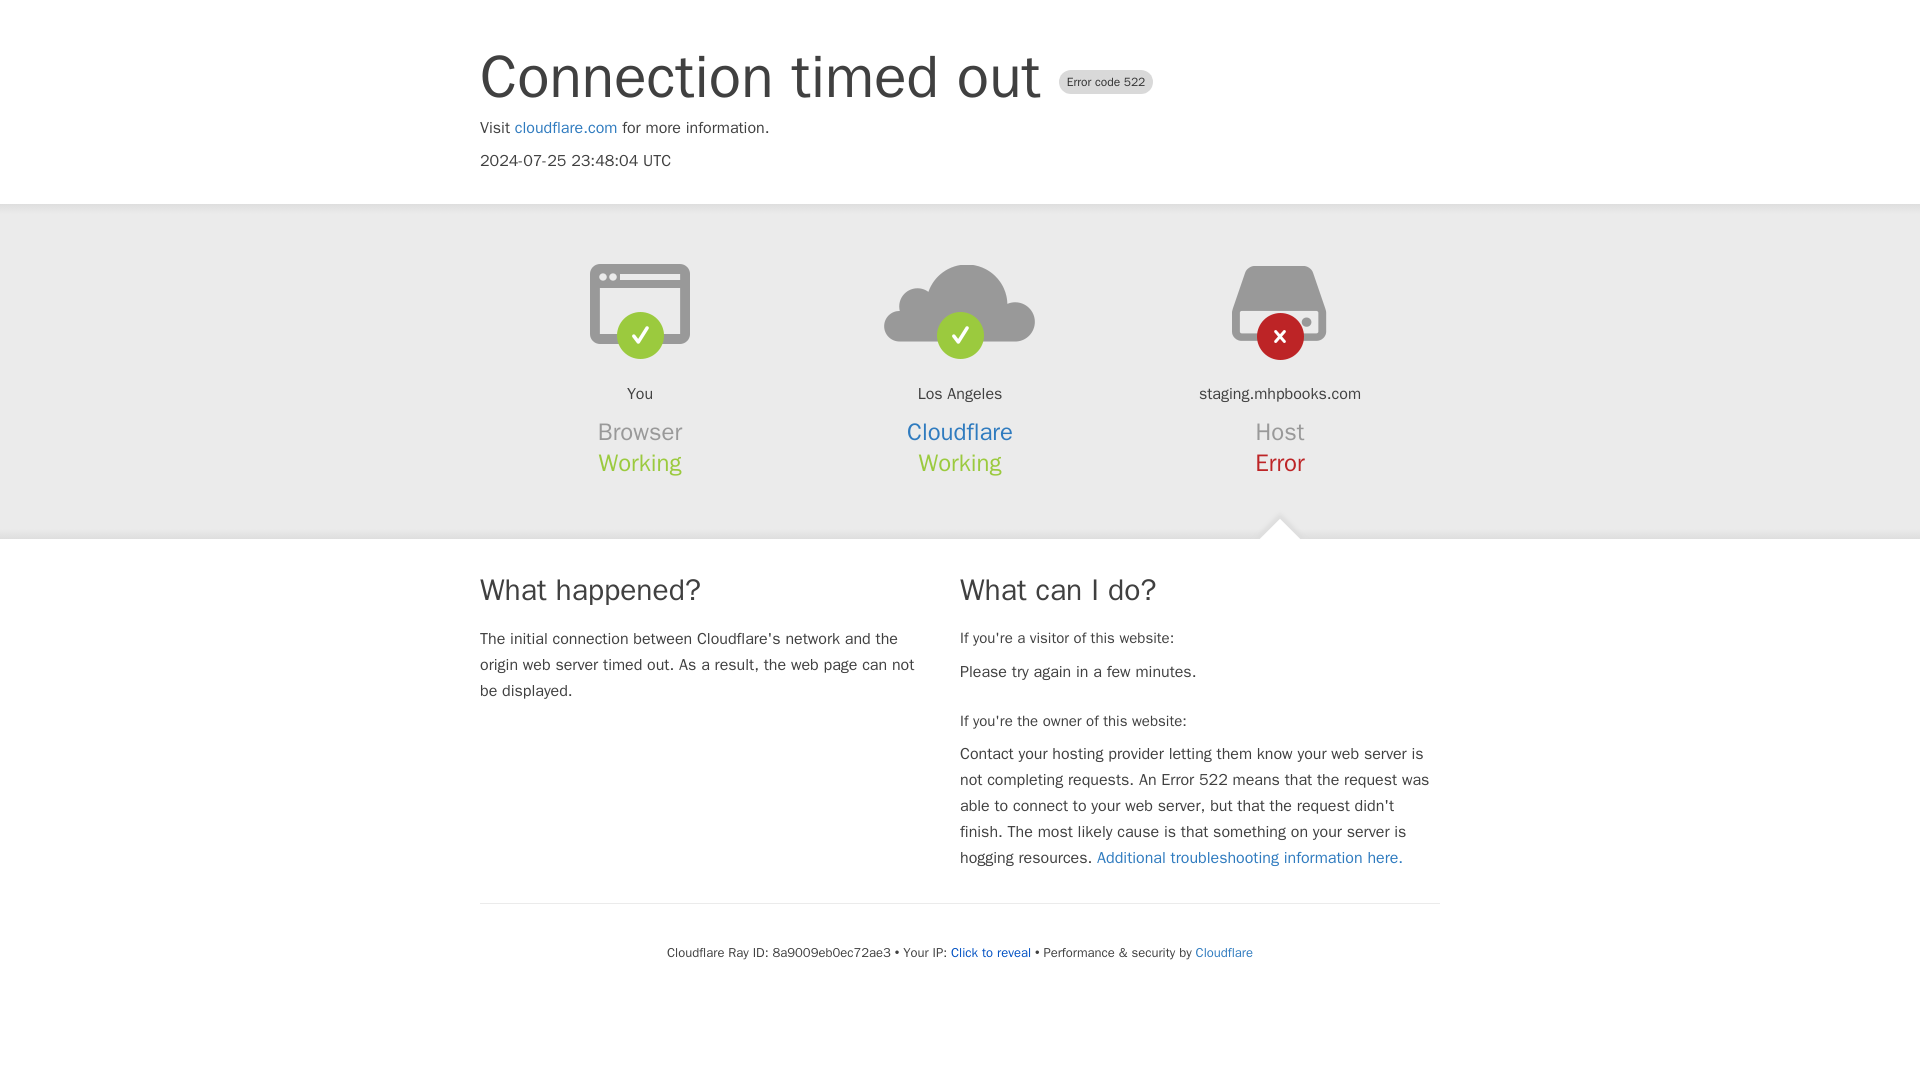 The width and height of the screenshot is (1920, 1080). I want to click on Cloudflare, so click(960, 432).